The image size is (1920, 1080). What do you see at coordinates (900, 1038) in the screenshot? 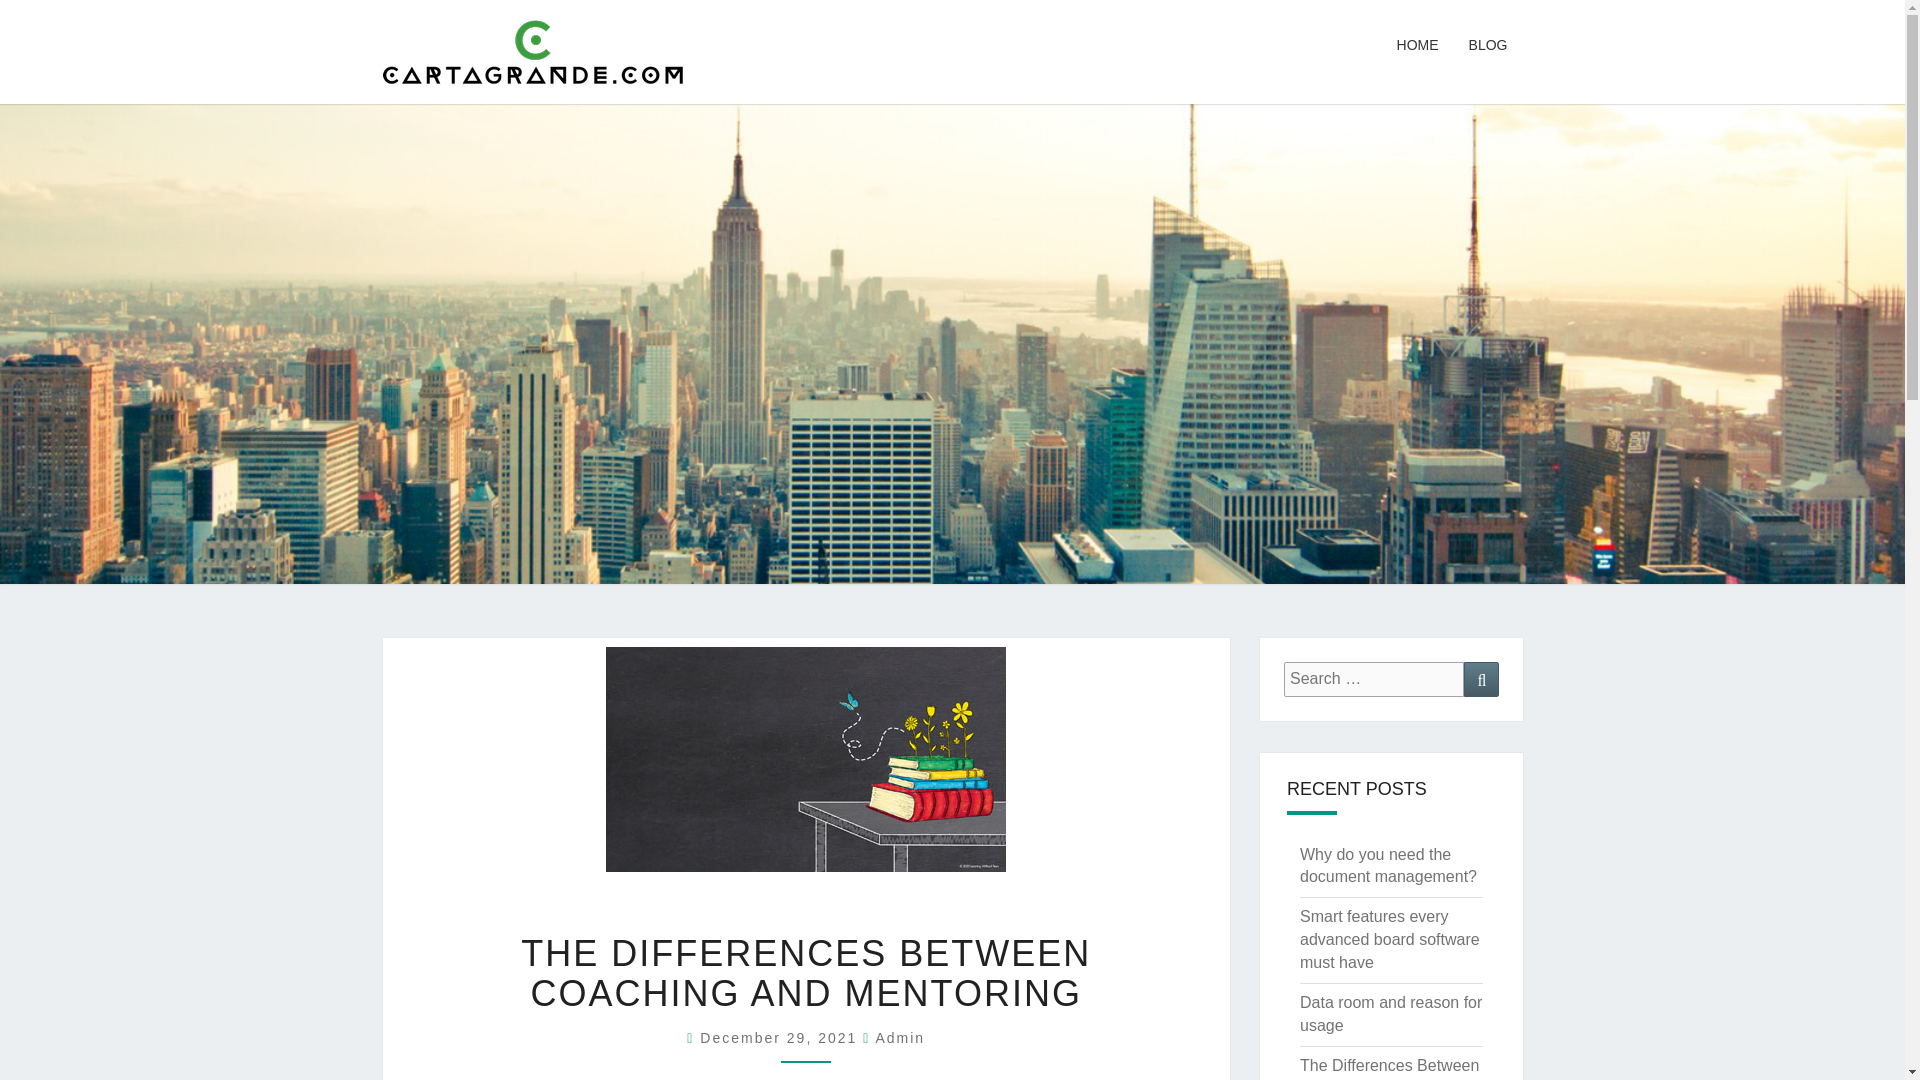
I see `Admin` at bounding box center [900, 1038].